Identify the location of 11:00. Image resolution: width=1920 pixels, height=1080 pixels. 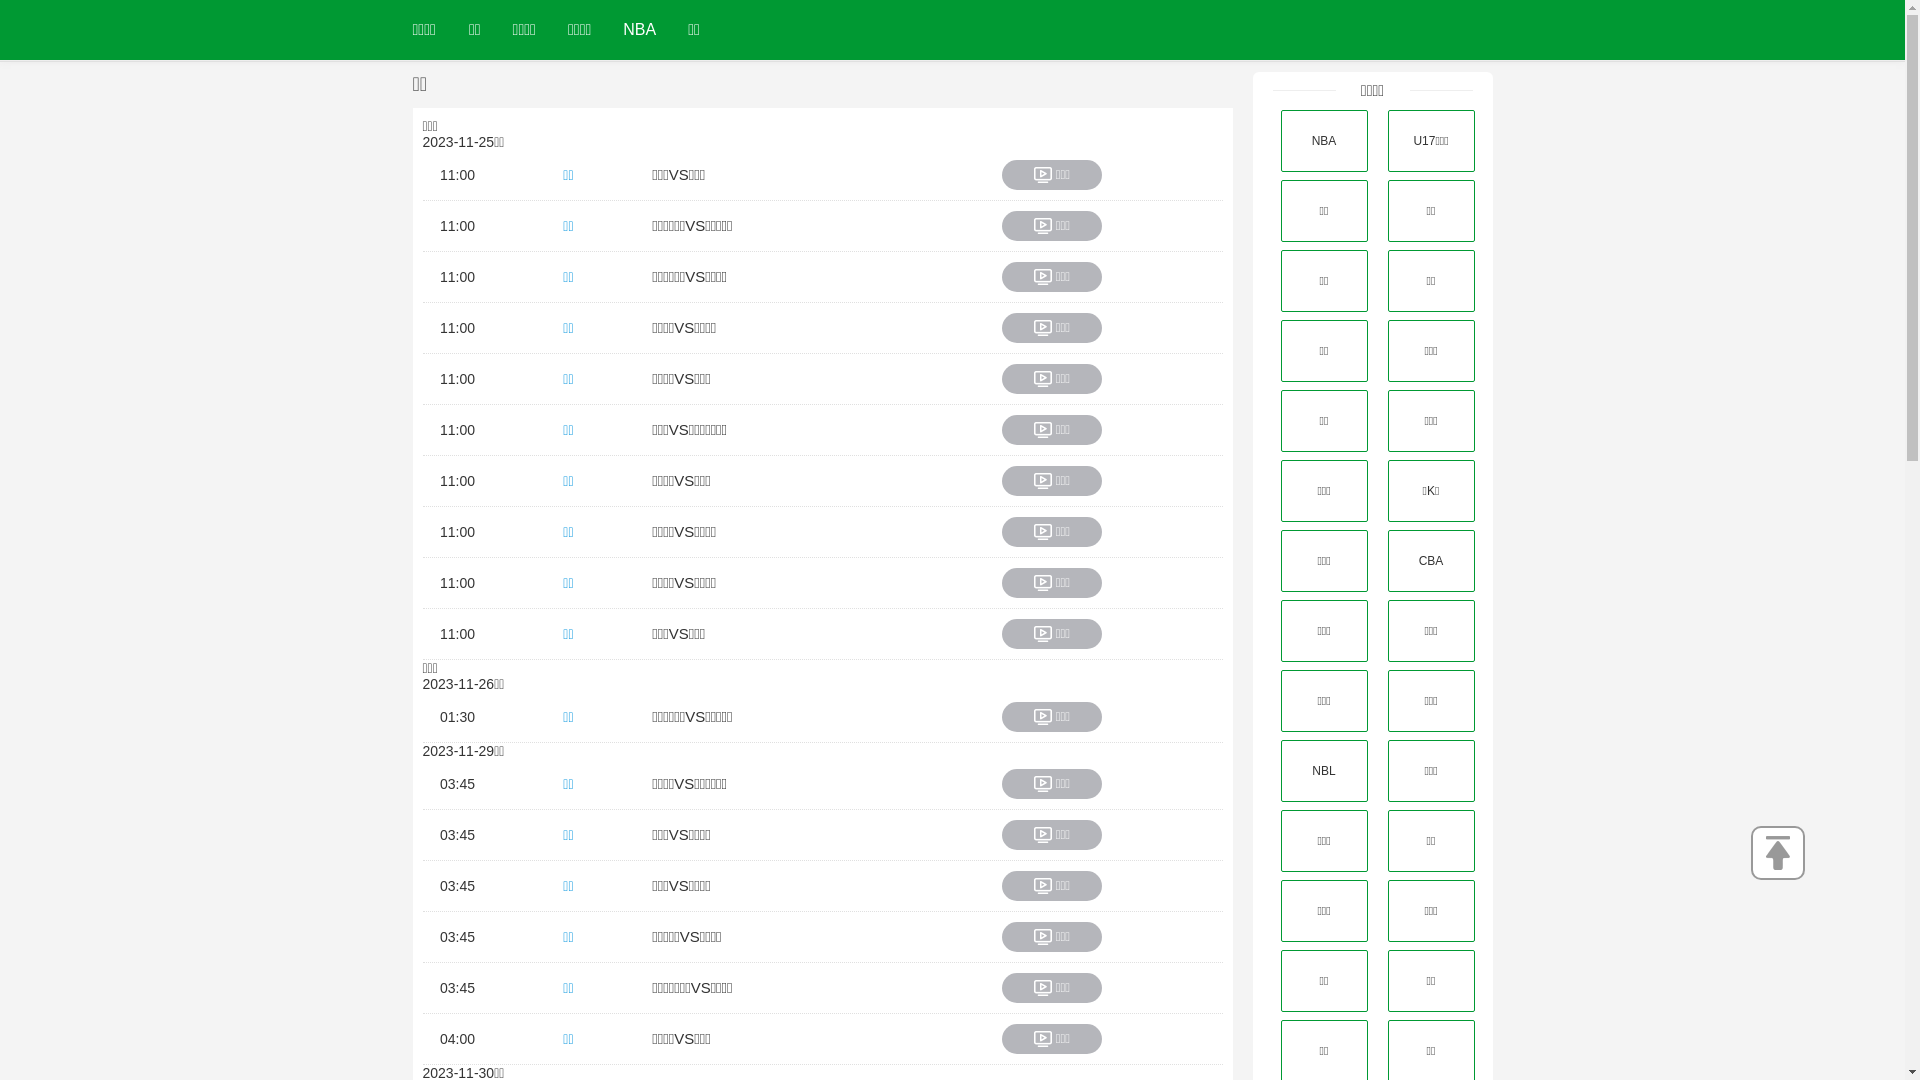
(458, 634).